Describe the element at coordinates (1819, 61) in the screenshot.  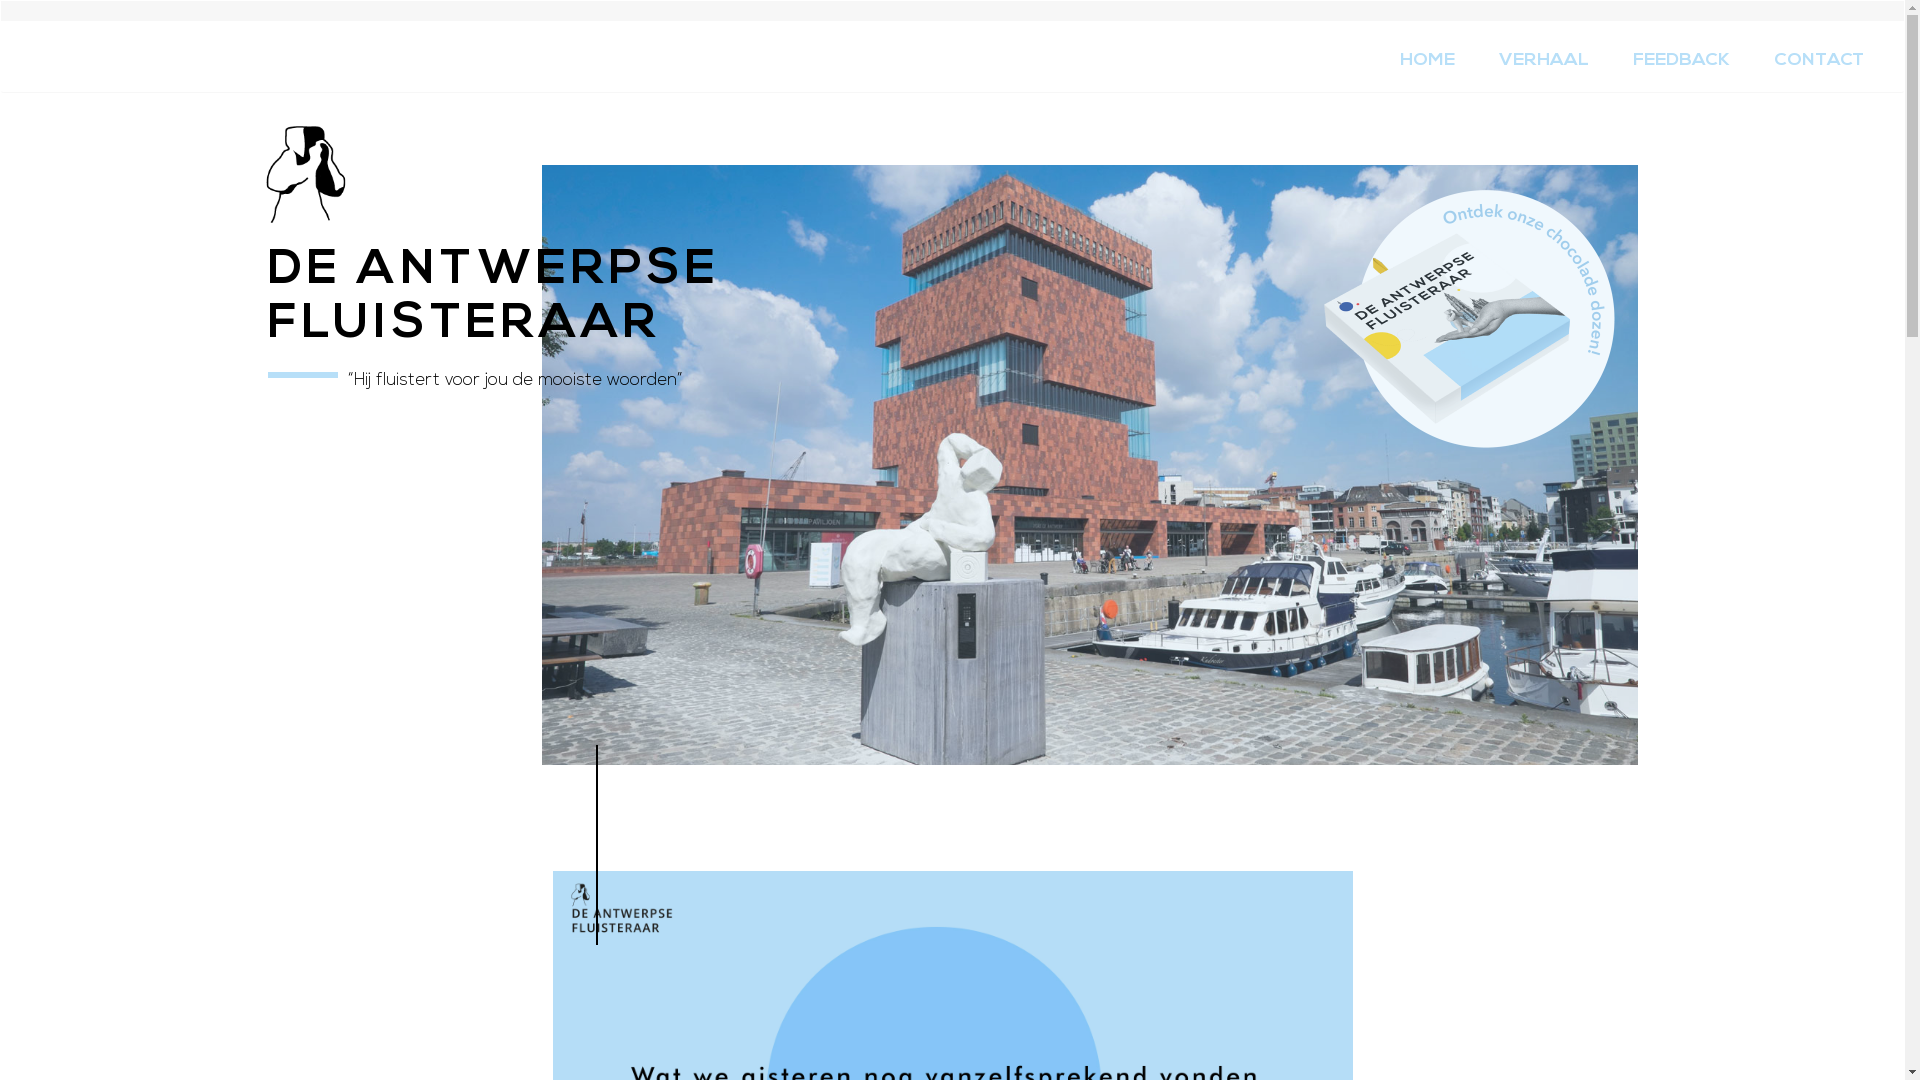
I see `CONTACT` at that location.